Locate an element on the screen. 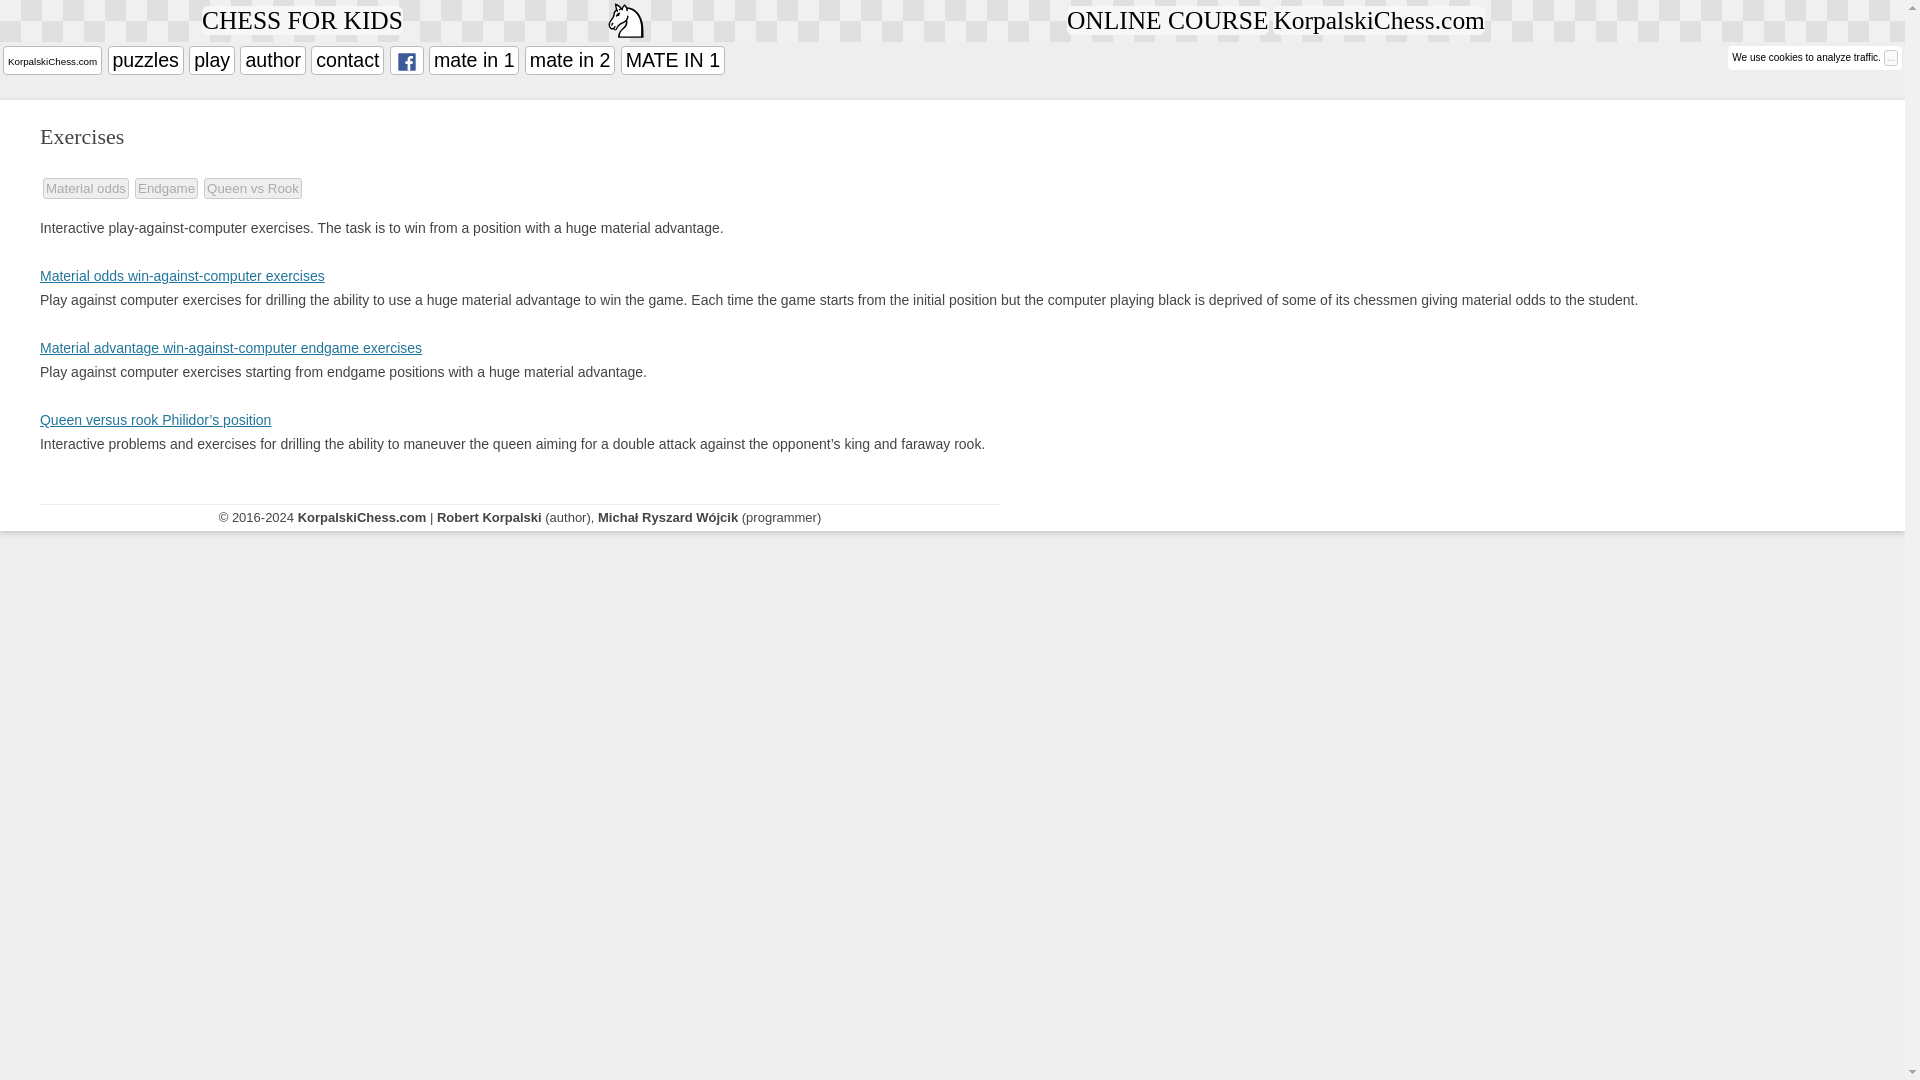 This screenshot has height=1080, width=1920. Endgame is located at coordinates (166, 188).